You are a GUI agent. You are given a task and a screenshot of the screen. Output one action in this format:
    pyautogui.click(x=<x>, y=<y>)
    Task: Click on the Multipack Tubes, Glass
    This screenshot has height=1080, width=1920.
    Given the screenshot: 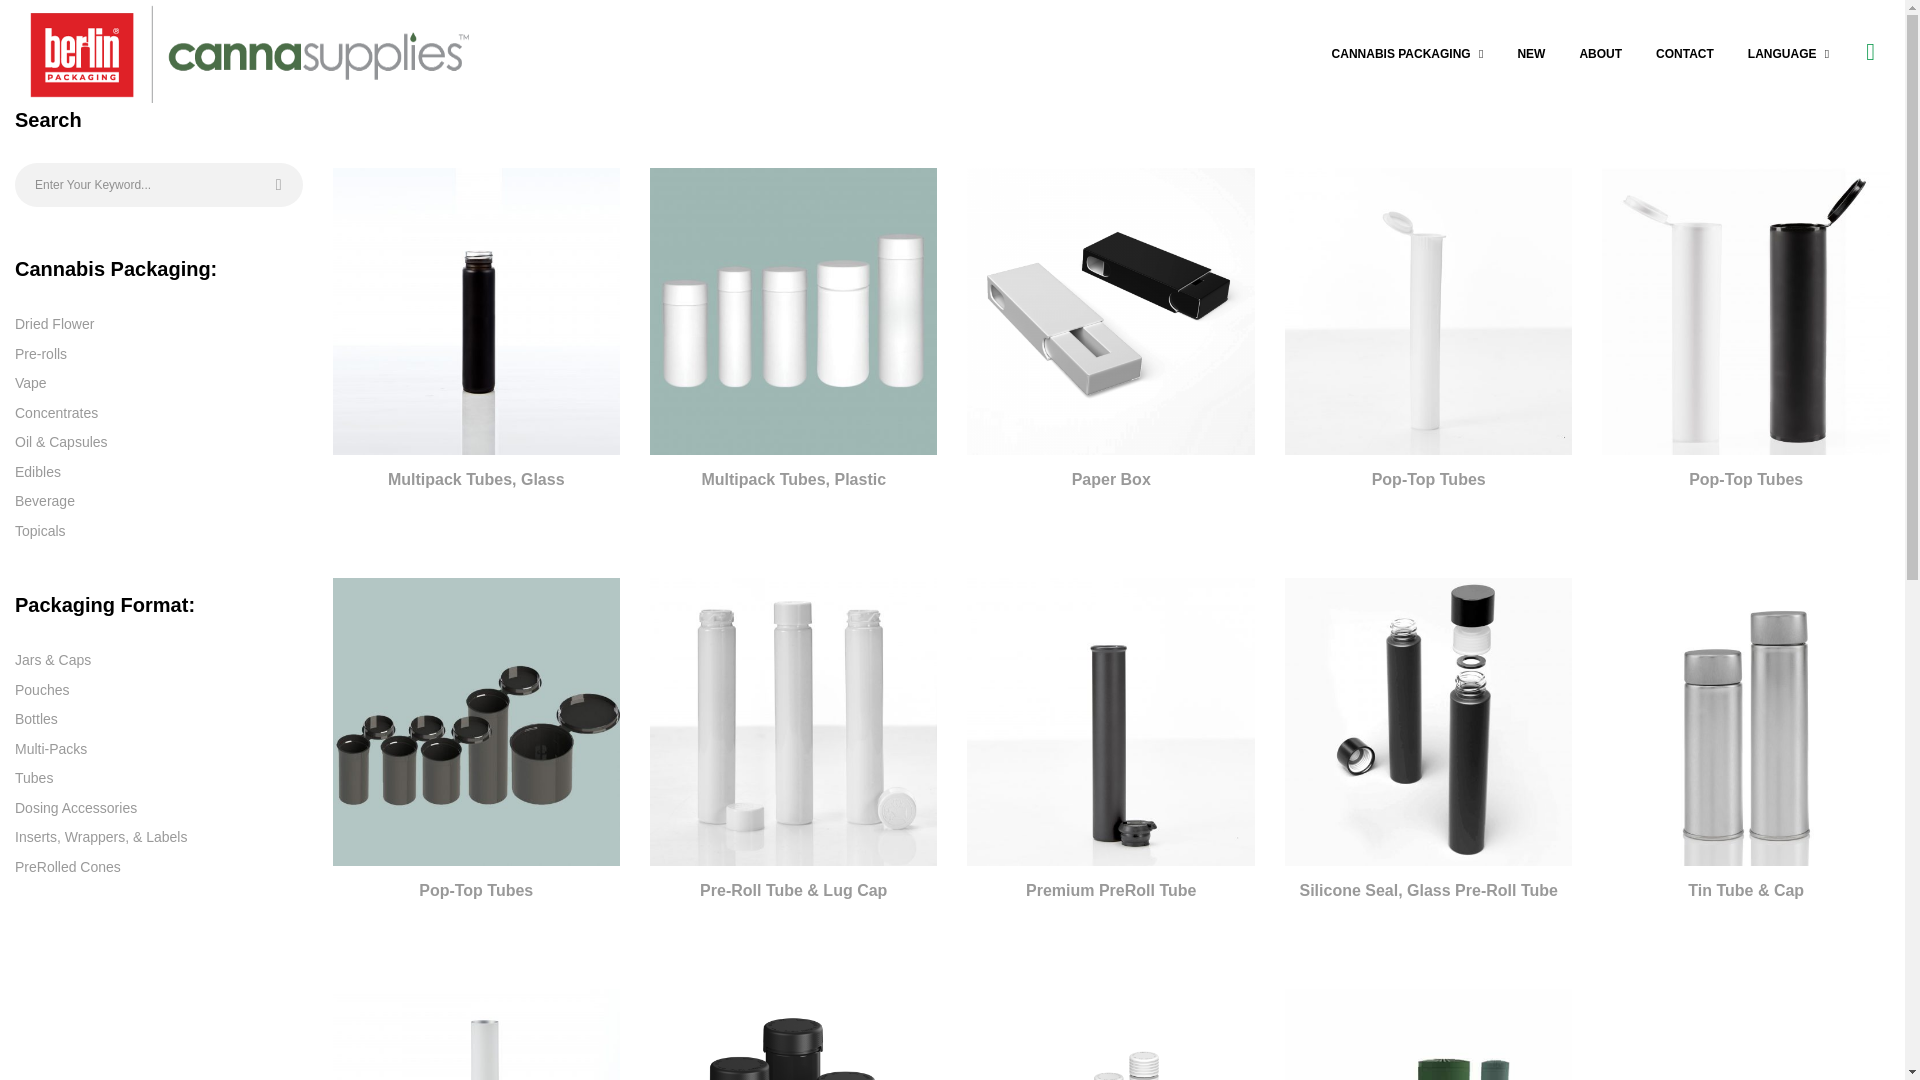 What is the action you would take?
    pyautogui.click(x=475, y=311)
    